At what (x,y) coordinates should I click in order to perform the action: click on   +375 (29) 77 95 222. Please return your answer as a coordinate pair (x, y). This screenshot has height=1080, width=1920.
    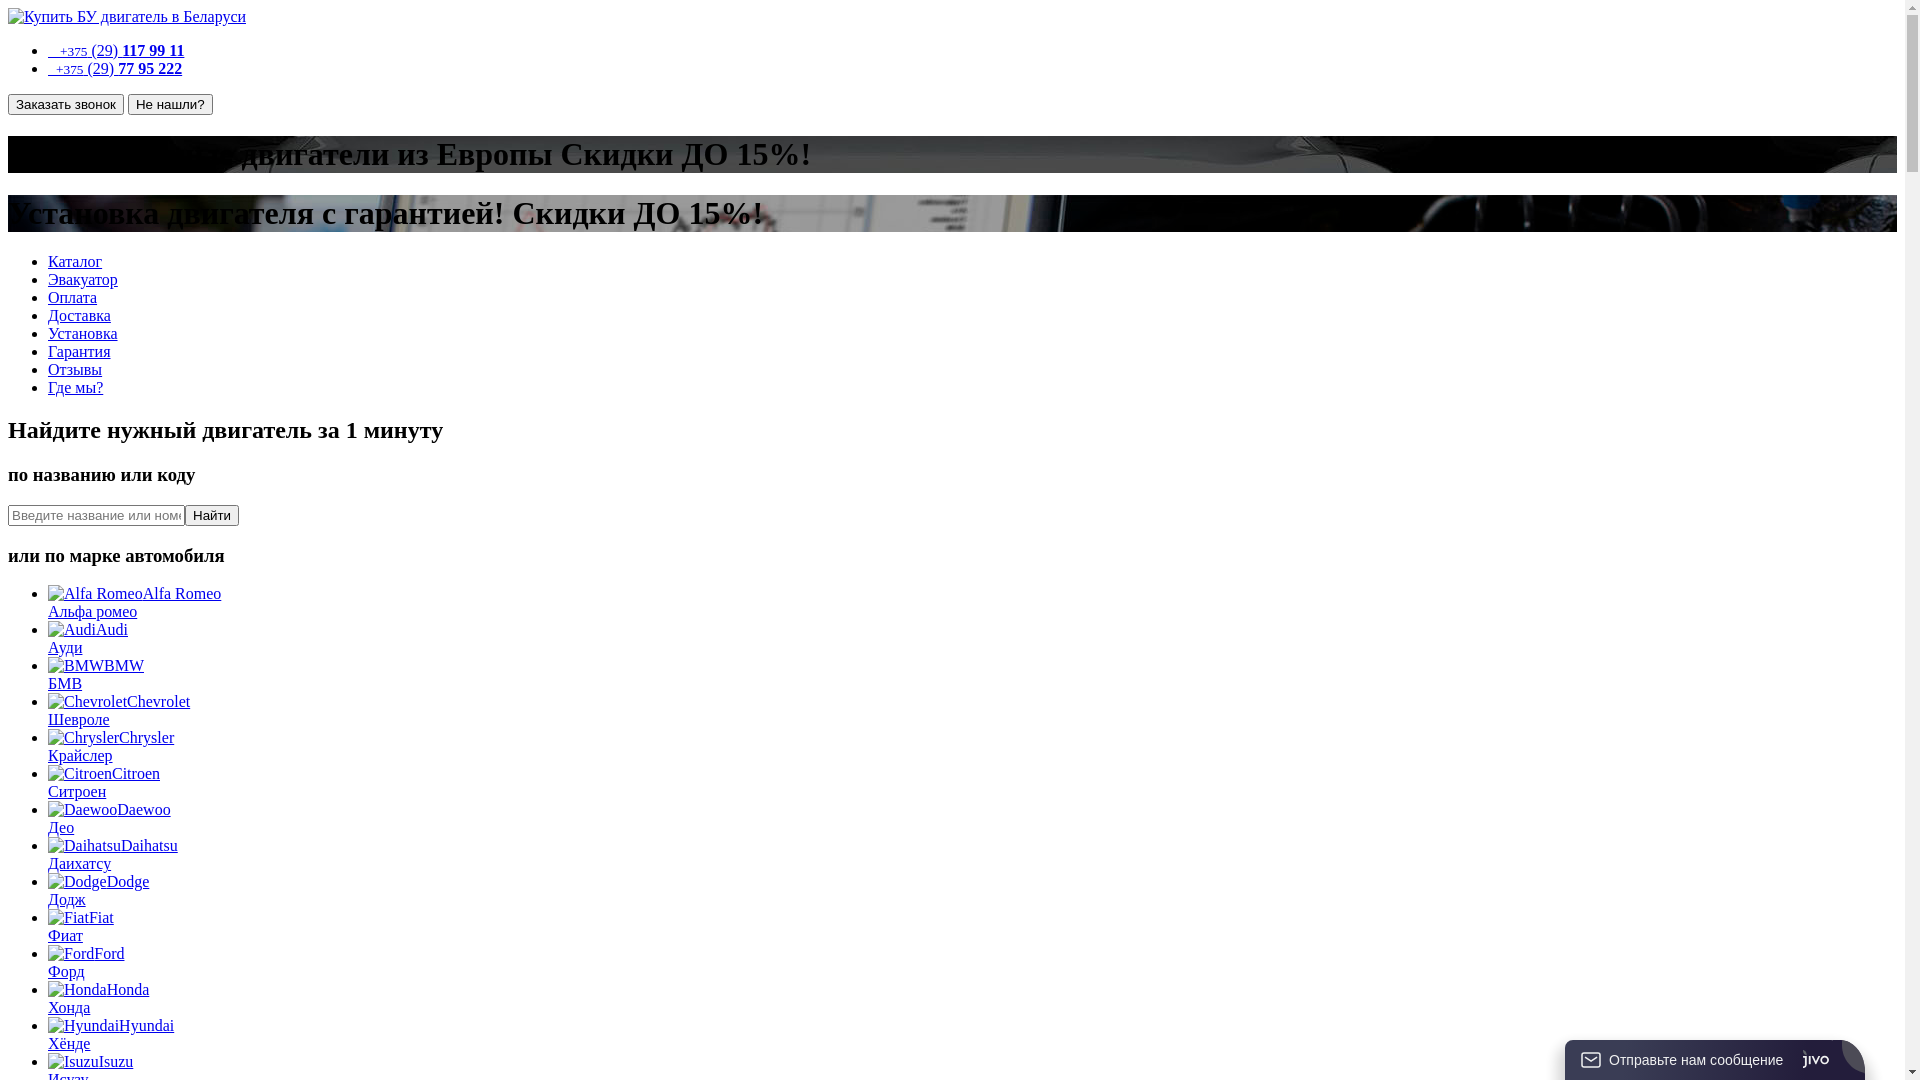
    Looking at the image, I should click on (115, 68).